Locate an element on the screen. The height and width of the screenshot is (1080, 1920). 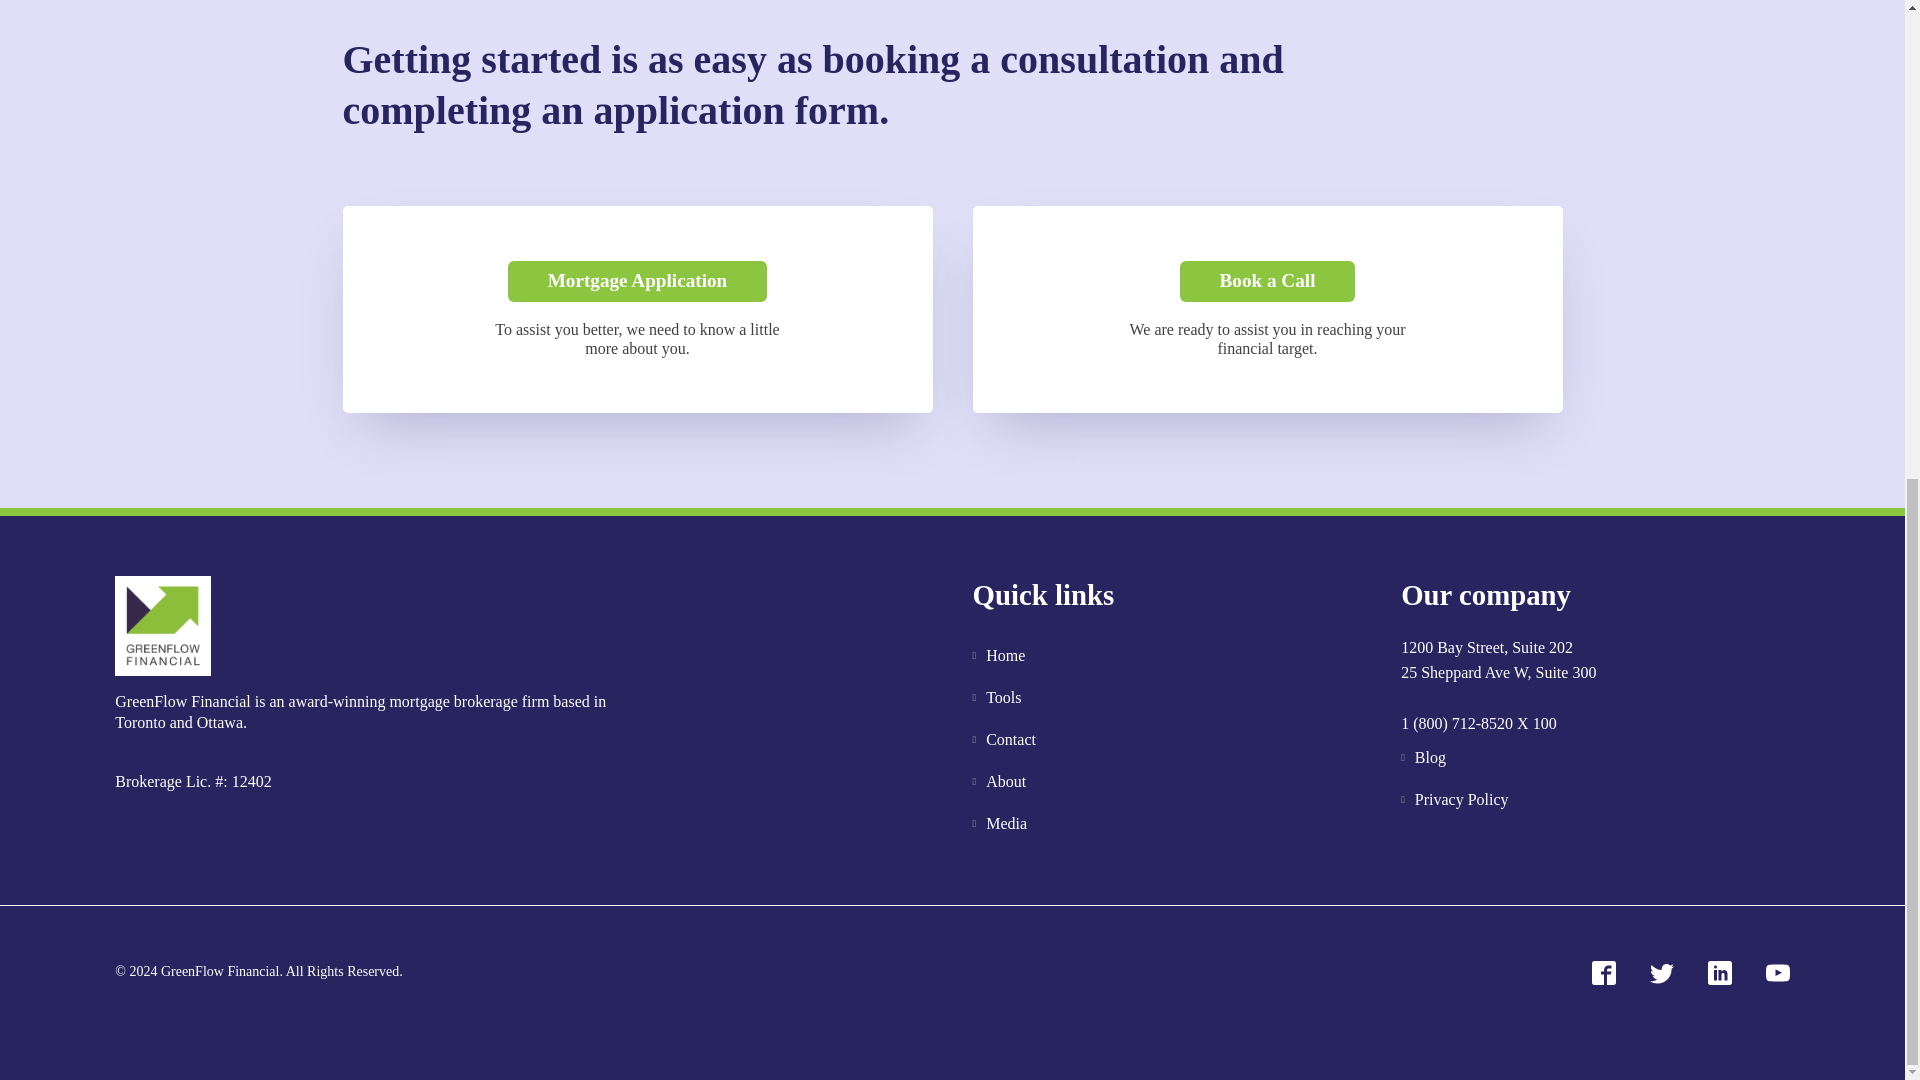
About is located at coordinates (1002, 782).